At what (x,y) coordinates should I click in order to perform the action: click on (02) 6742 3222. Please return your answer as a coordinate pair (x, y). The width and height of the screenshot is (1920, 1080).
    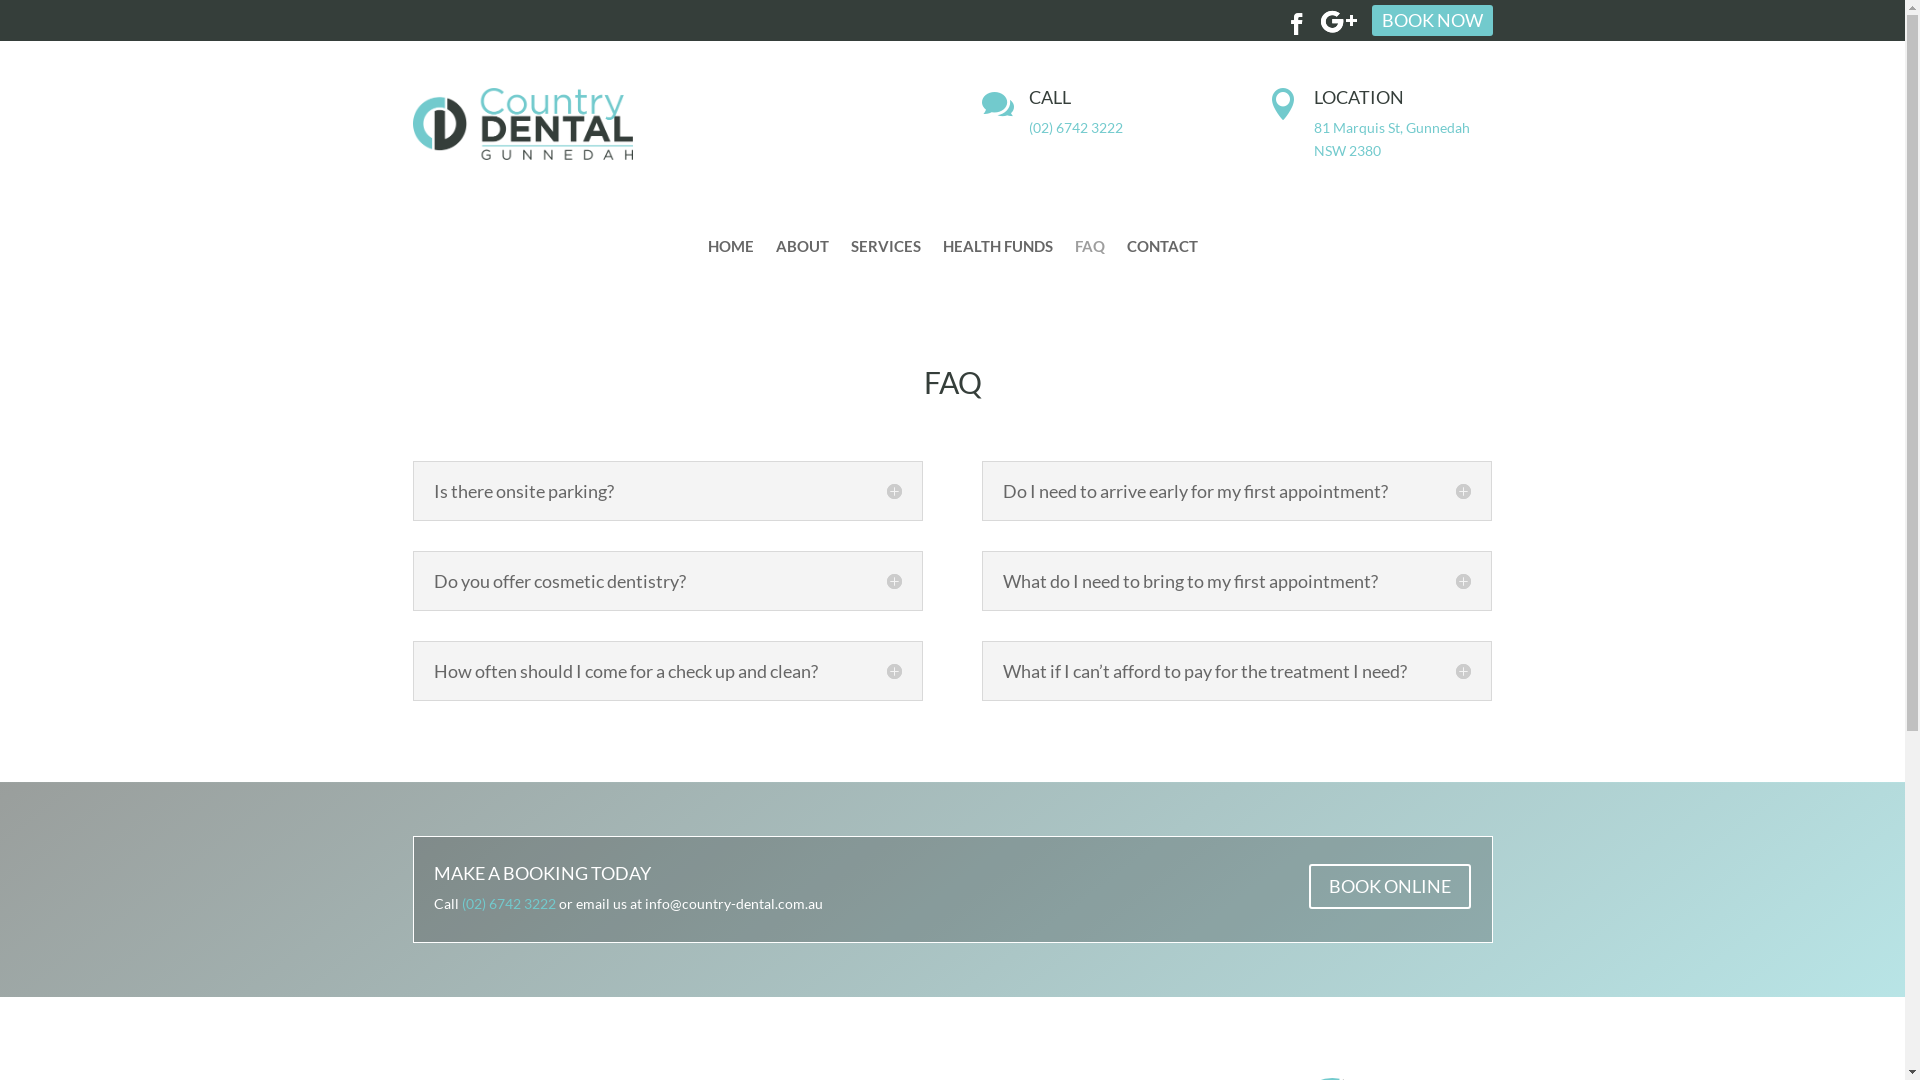
    Looking at the image, I should click on (1076, 128).